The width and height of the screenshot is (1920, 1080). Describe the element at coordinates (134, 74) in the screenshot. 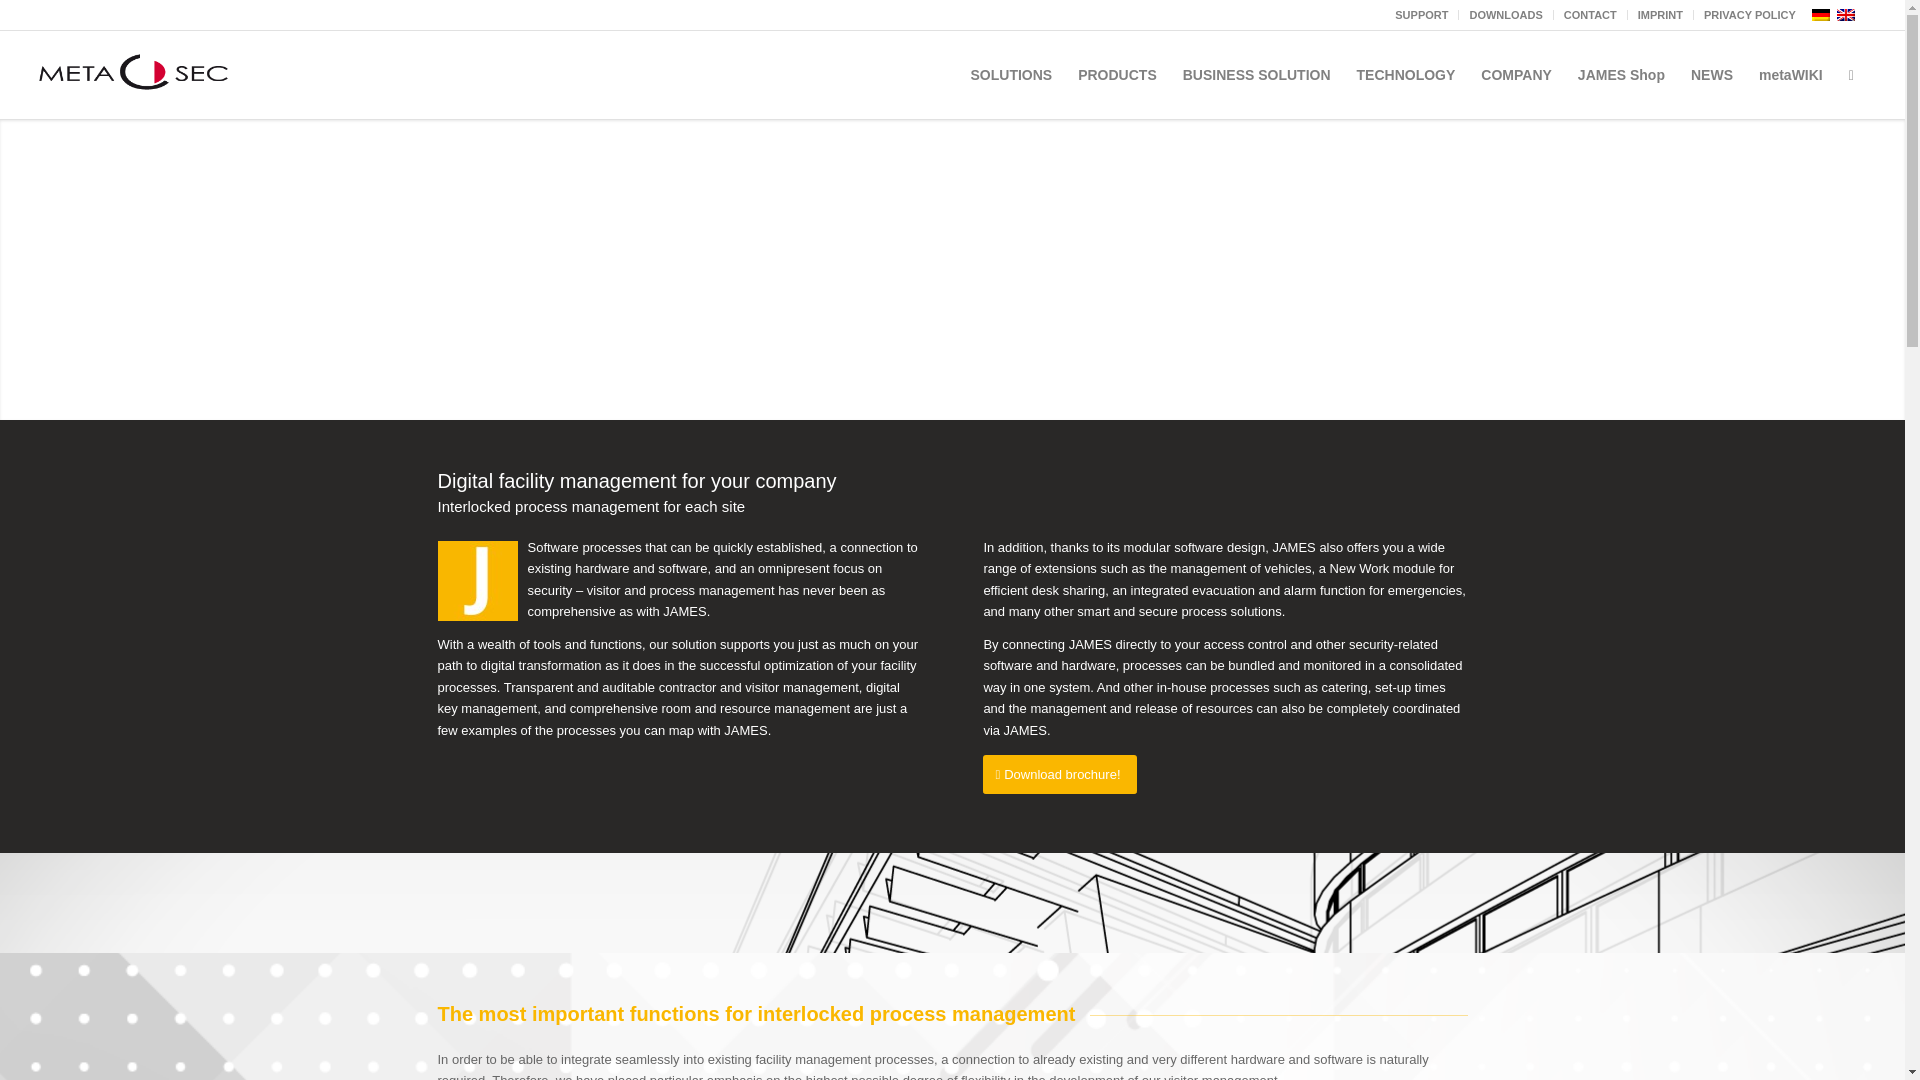

I see `logo` at that location.